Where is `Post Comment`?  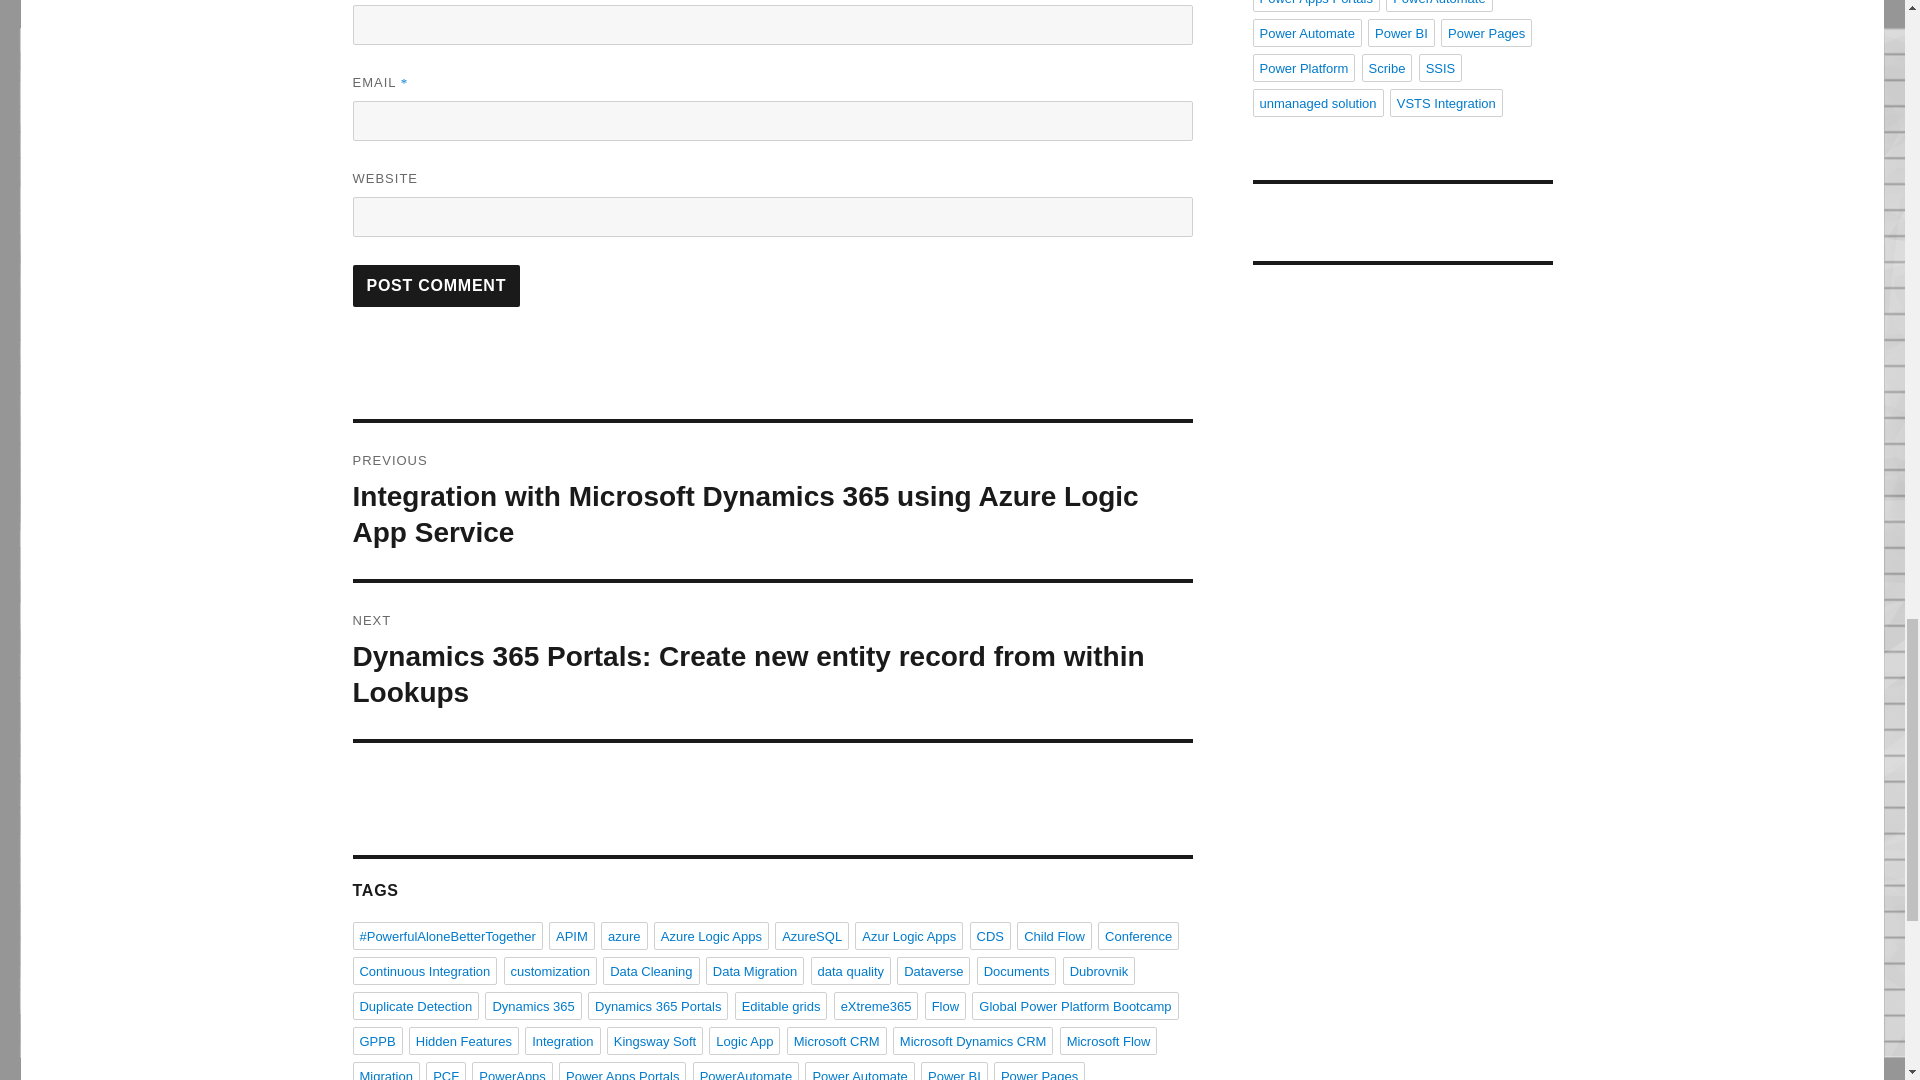 Post Comment is located at coordinates (436, 285).